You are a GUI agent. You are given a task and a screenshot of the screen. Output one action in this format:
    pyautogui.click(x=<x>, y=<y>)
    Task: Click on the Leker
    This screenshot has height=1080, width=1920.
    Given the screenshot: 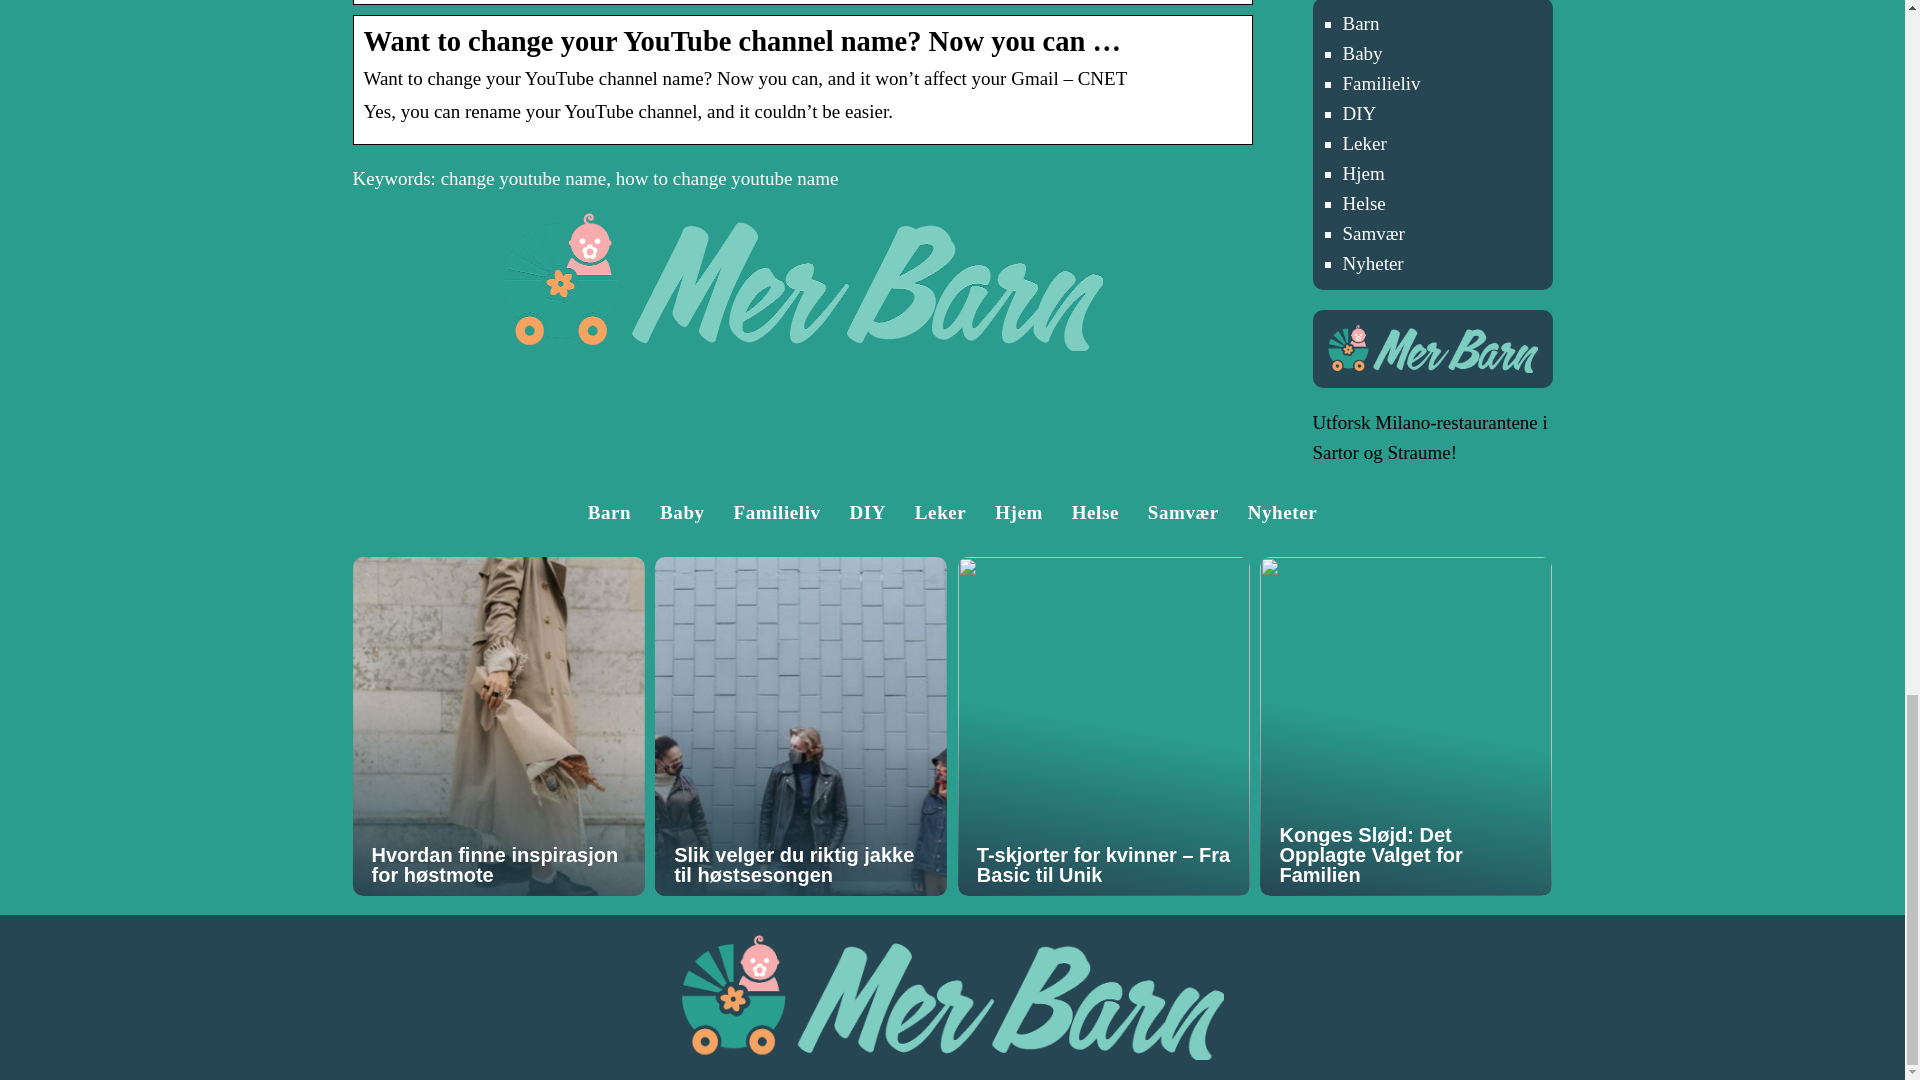 What is the action you would take?
    pyautogui.click(x=941, y=512)
    